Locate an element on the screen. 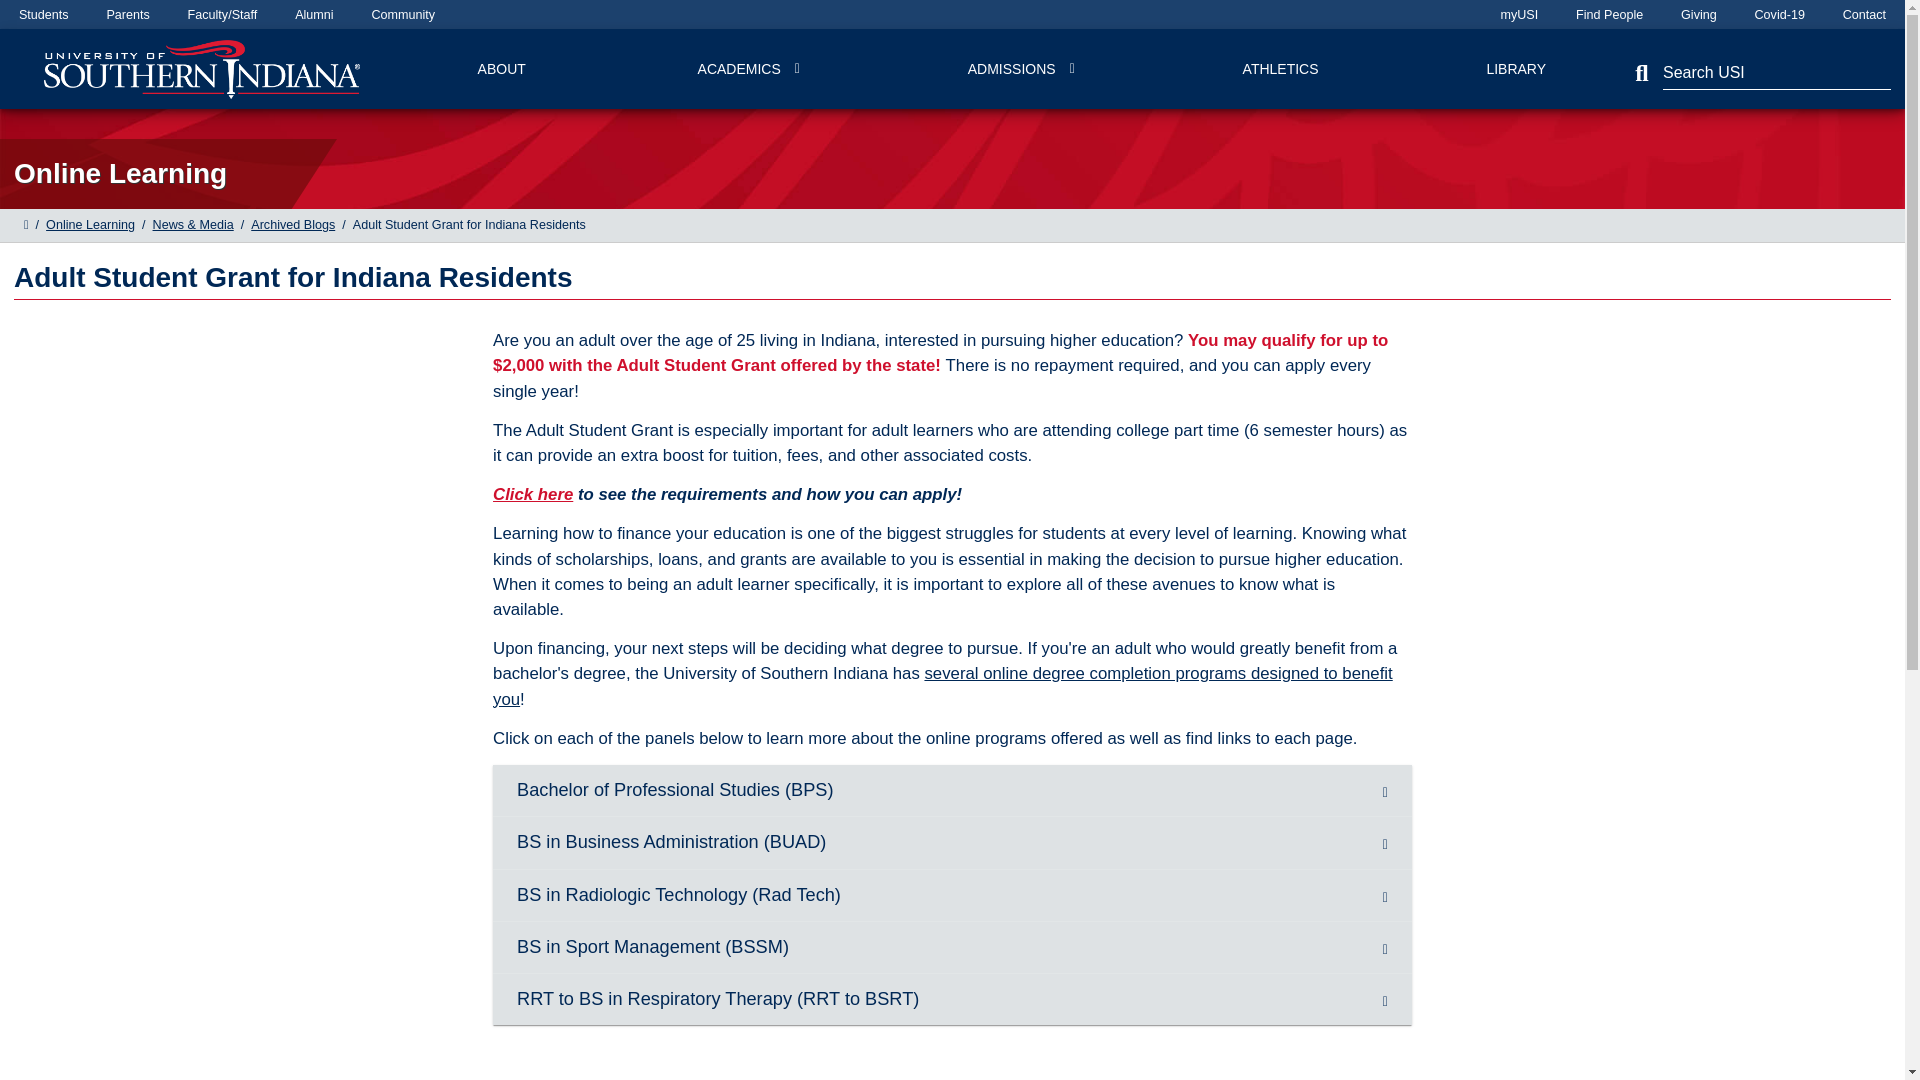 The image size is (1920, 1080). Students is located at coordinates (44, 14).